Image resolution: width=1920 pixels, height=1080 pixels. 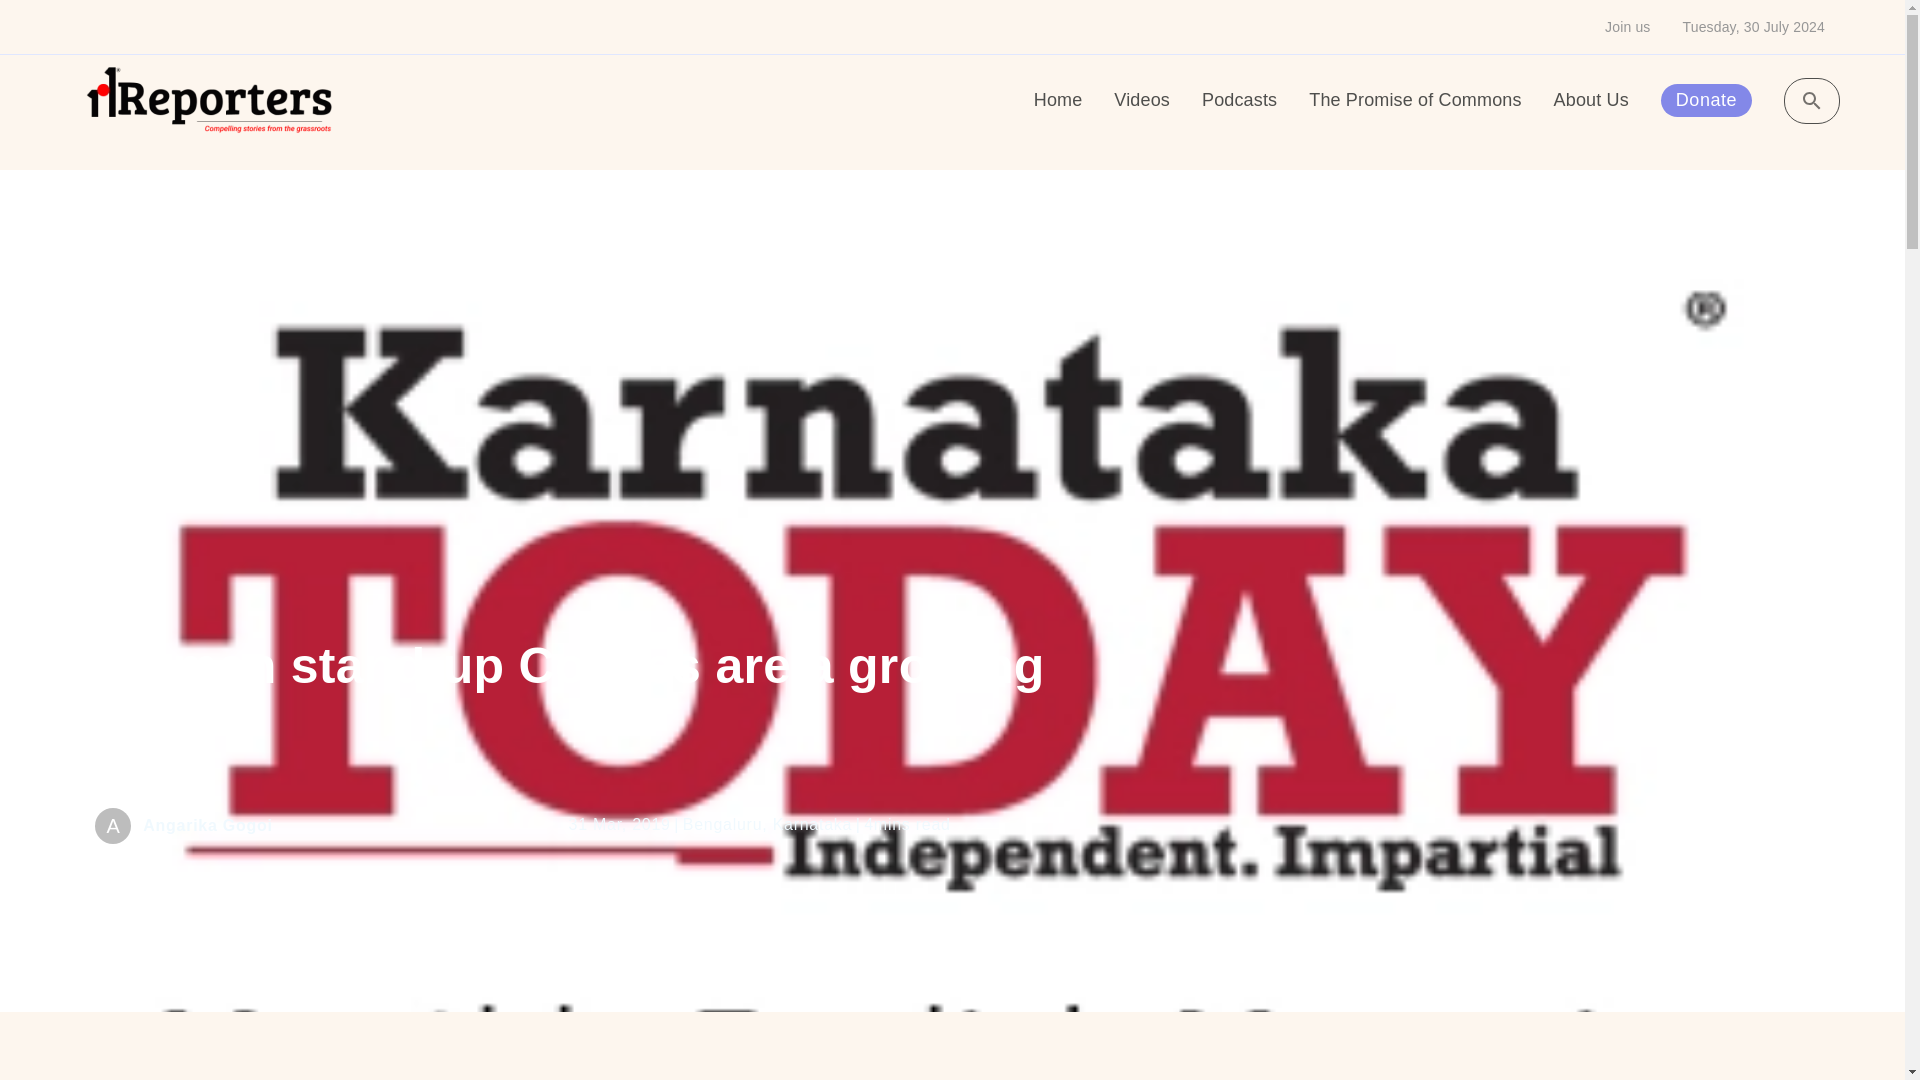 I want to click on The Promise of Commons, so click(x=1414, y=100).